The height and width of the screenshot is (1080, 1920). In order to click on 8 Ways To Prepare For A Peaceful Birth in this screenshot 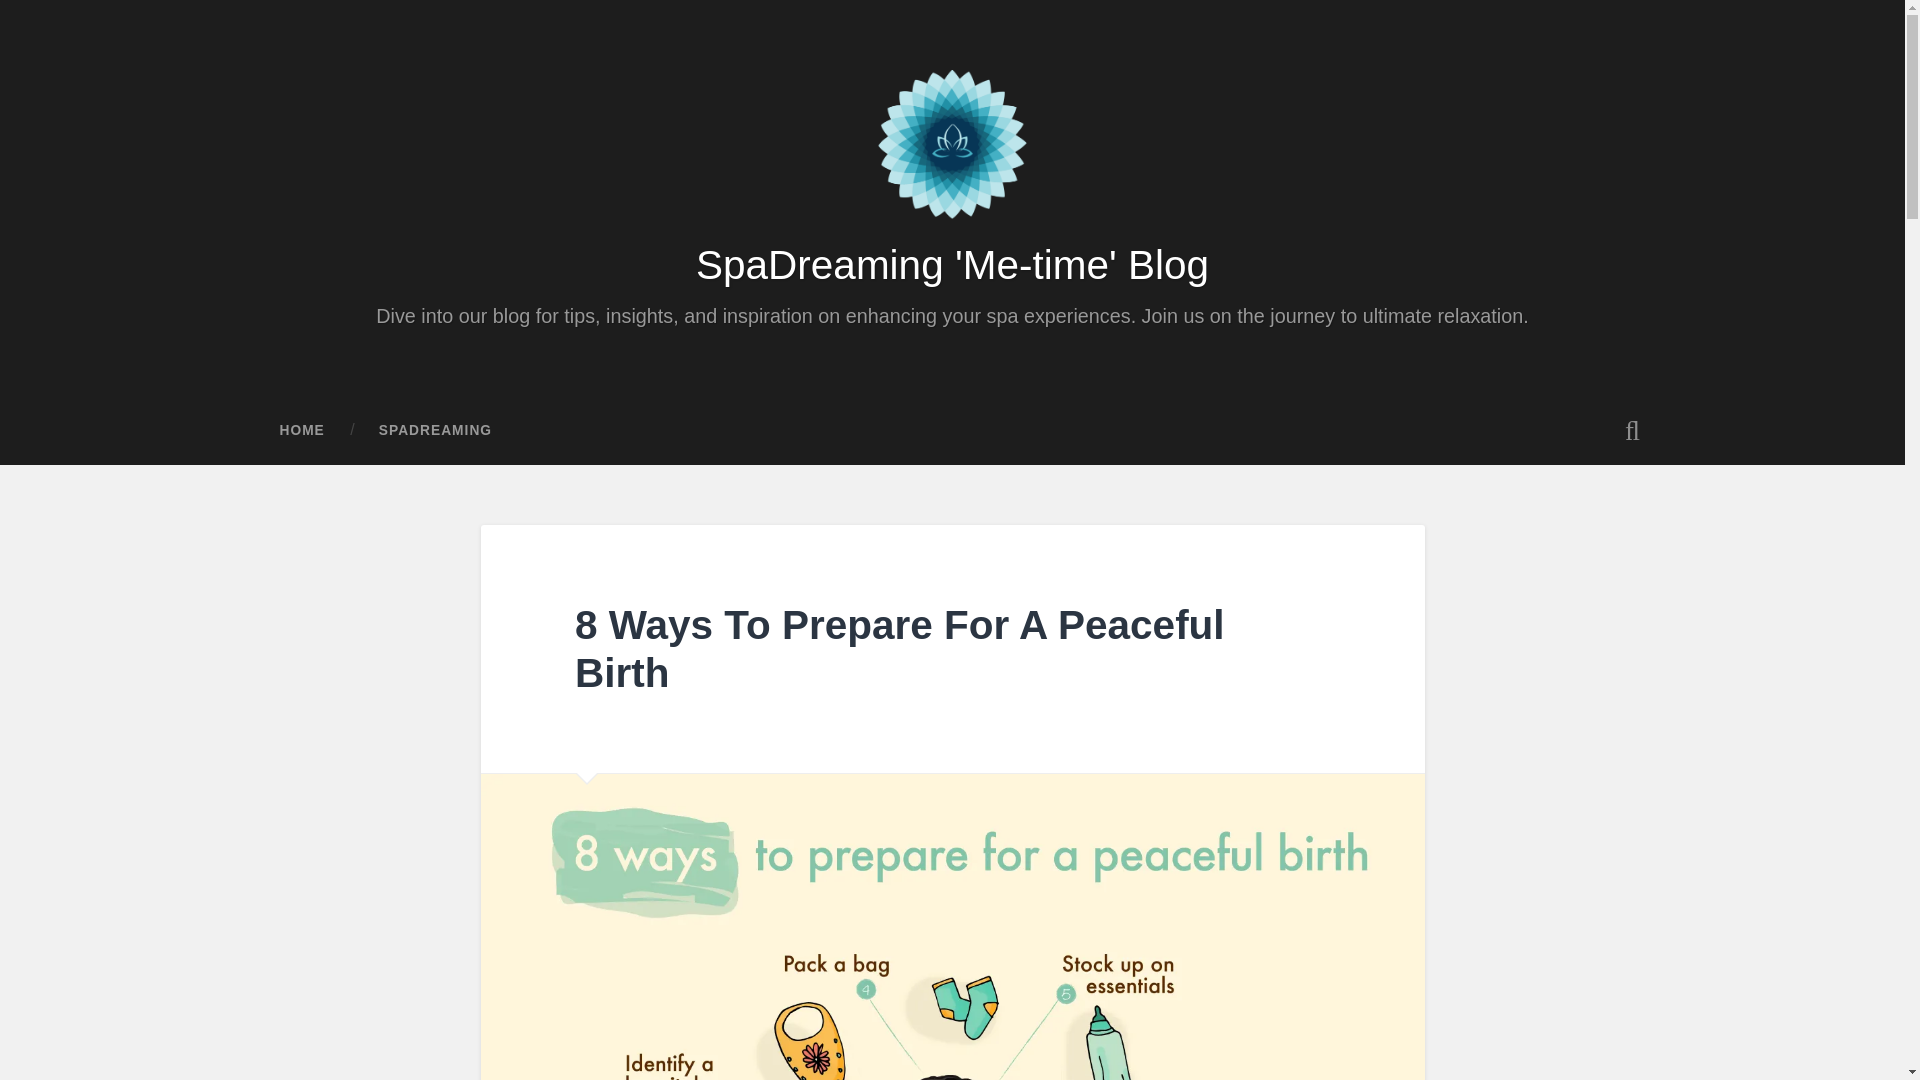, I will do `click(899, 648)`.